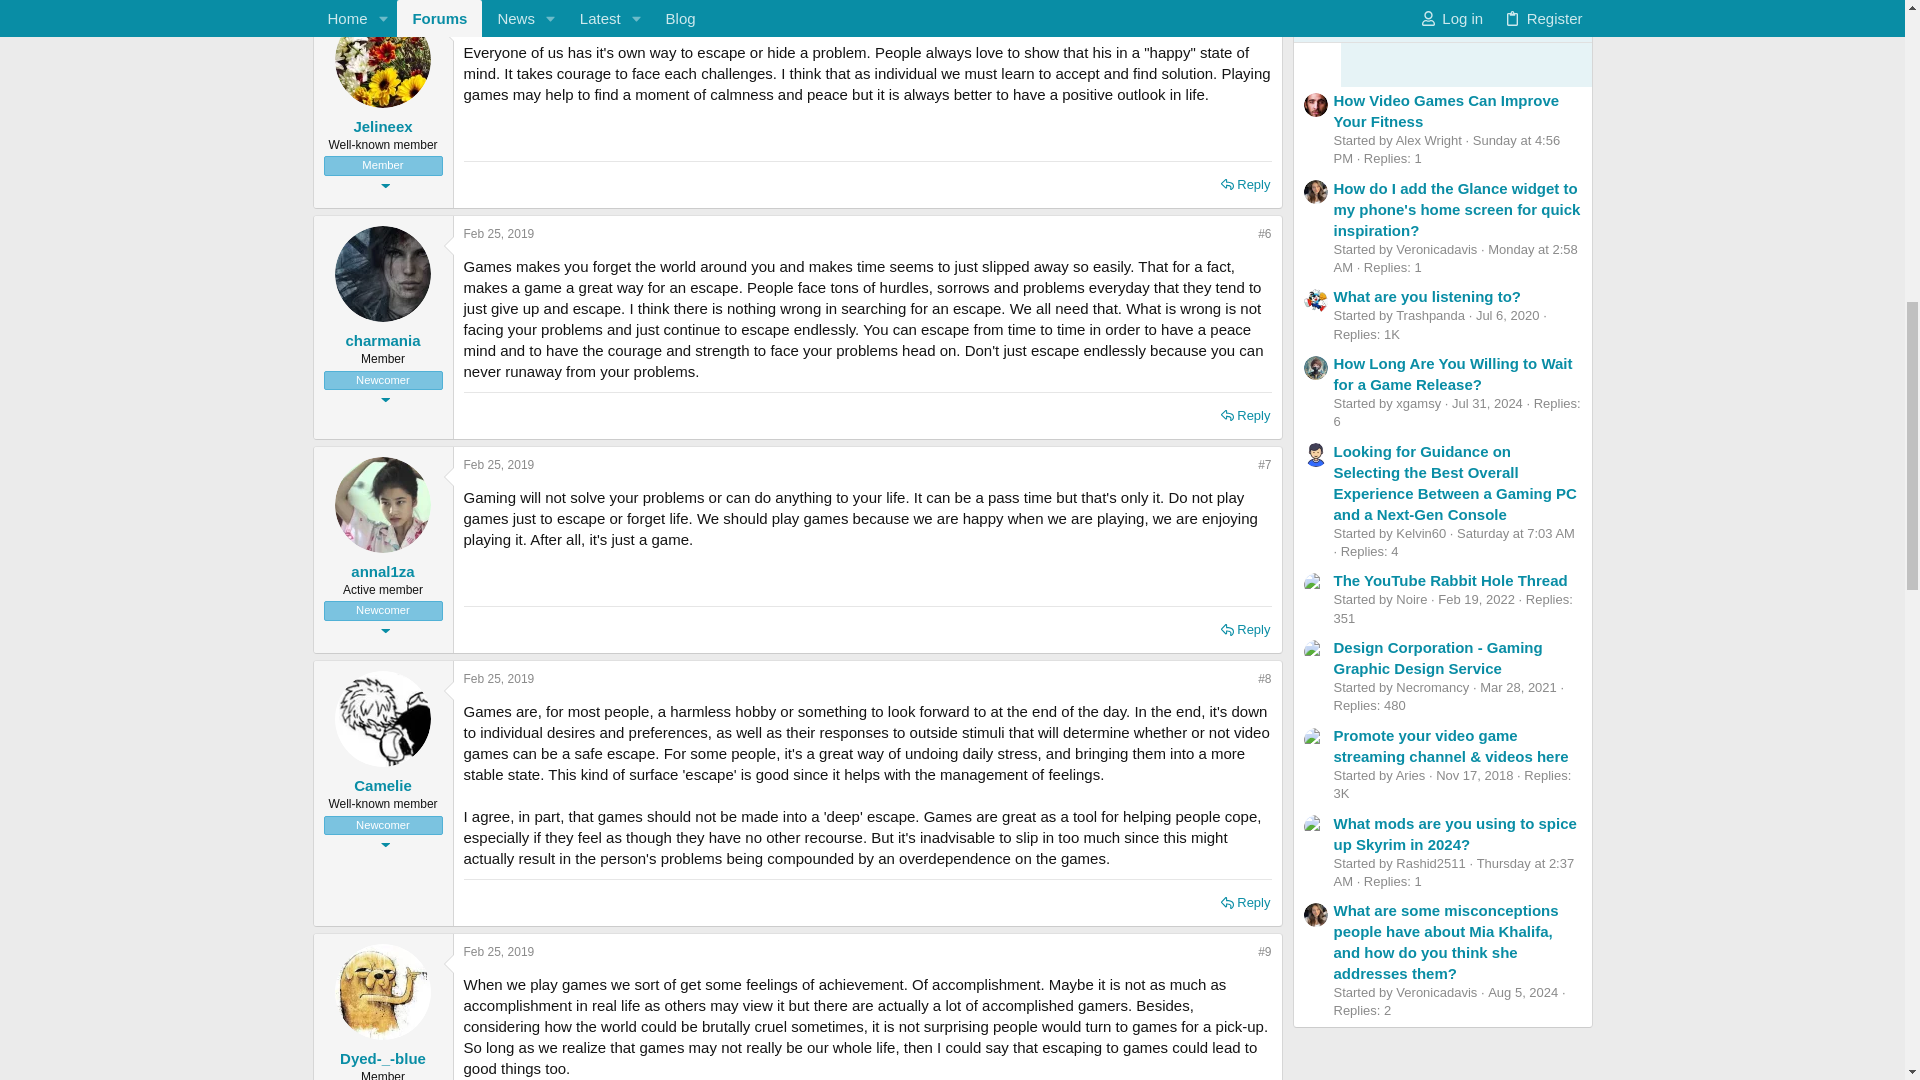 The image size is (1920, 1080). Describe the element at coordinates (500, 464) in the screenshot. I see `Feb 25, 2019 at 1:17 AM` at that location.